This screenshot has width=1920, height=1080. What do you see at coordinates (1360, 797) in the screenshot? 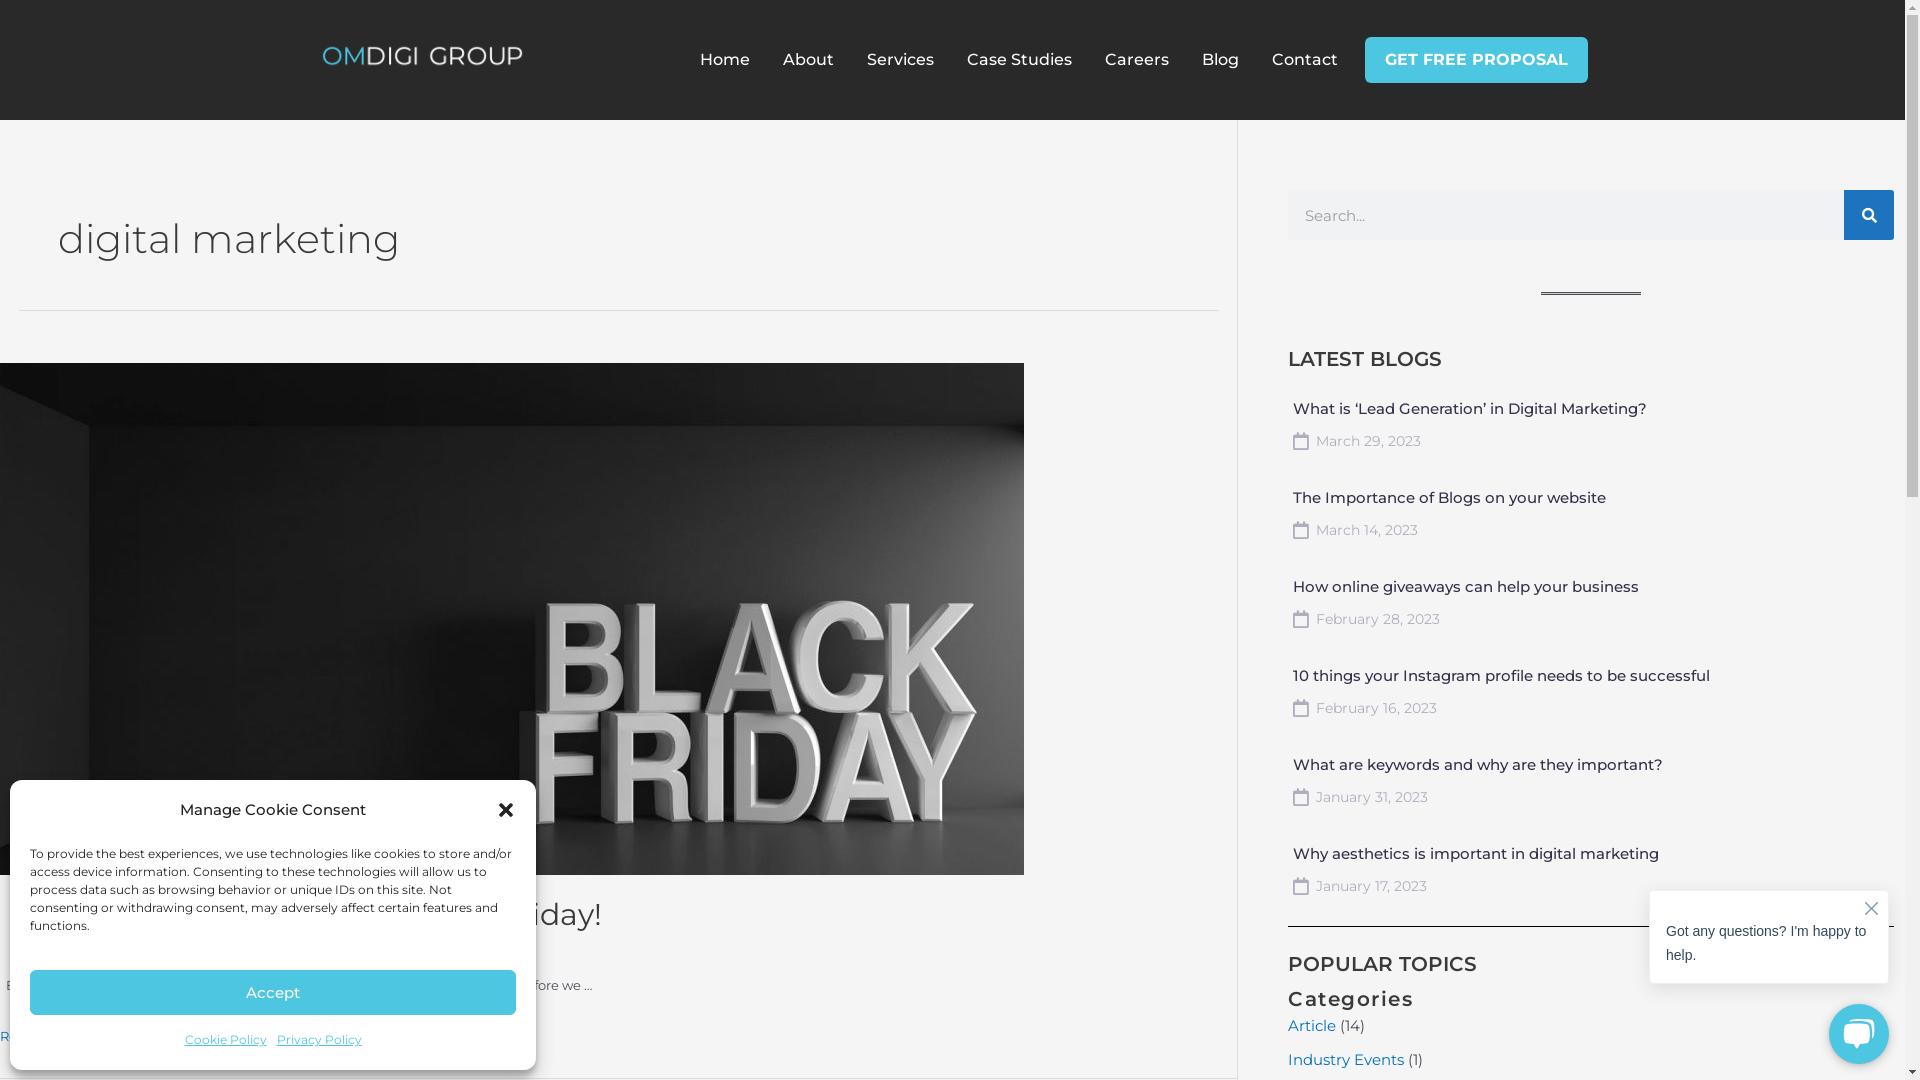
I see `January 31, 2023` at bounding box center [1360, 797].